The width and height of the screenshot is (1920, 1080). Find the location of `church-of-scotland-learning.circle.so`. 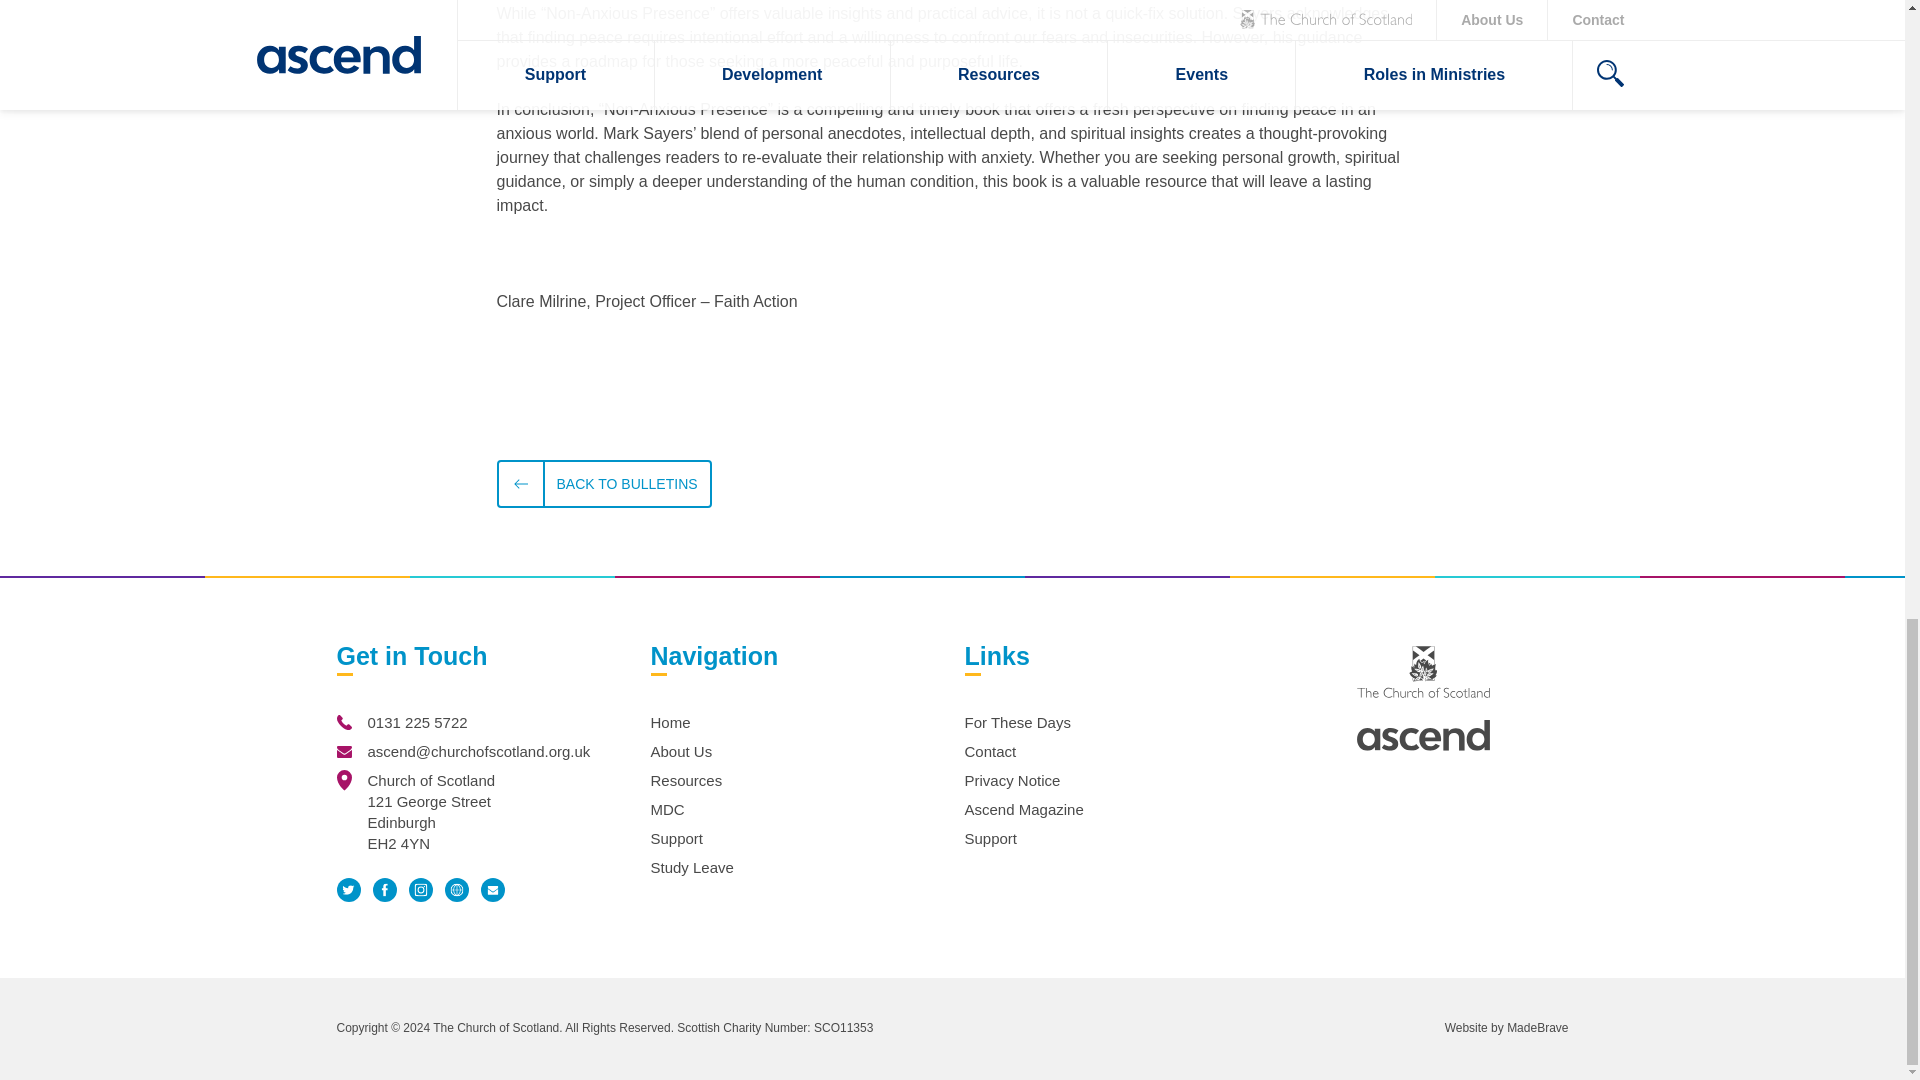

church-of-scotland-learning.circle.so is located at coordinates (456, 890).